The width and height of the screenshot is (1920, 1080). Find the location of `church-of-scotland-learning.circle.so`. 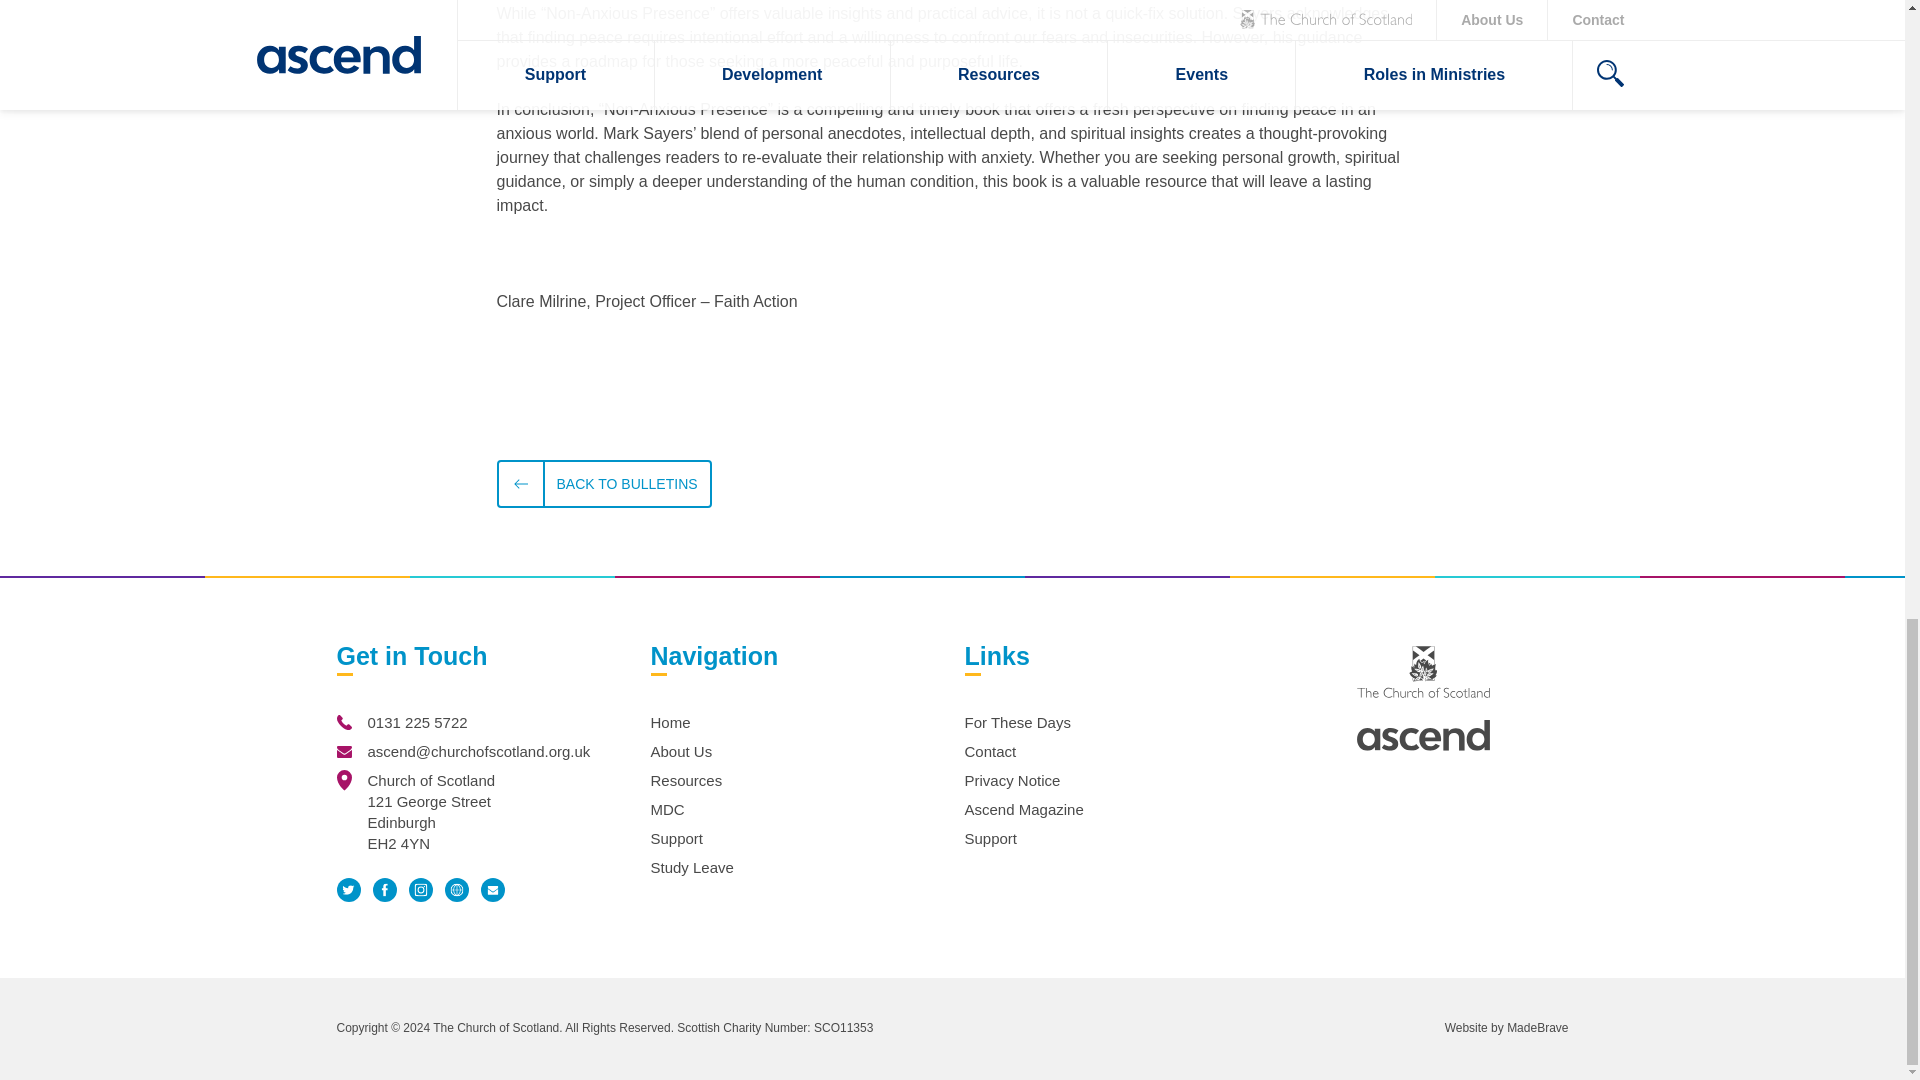

church-of-scotland-learning.circle.so is located at coordinates (456, 890).